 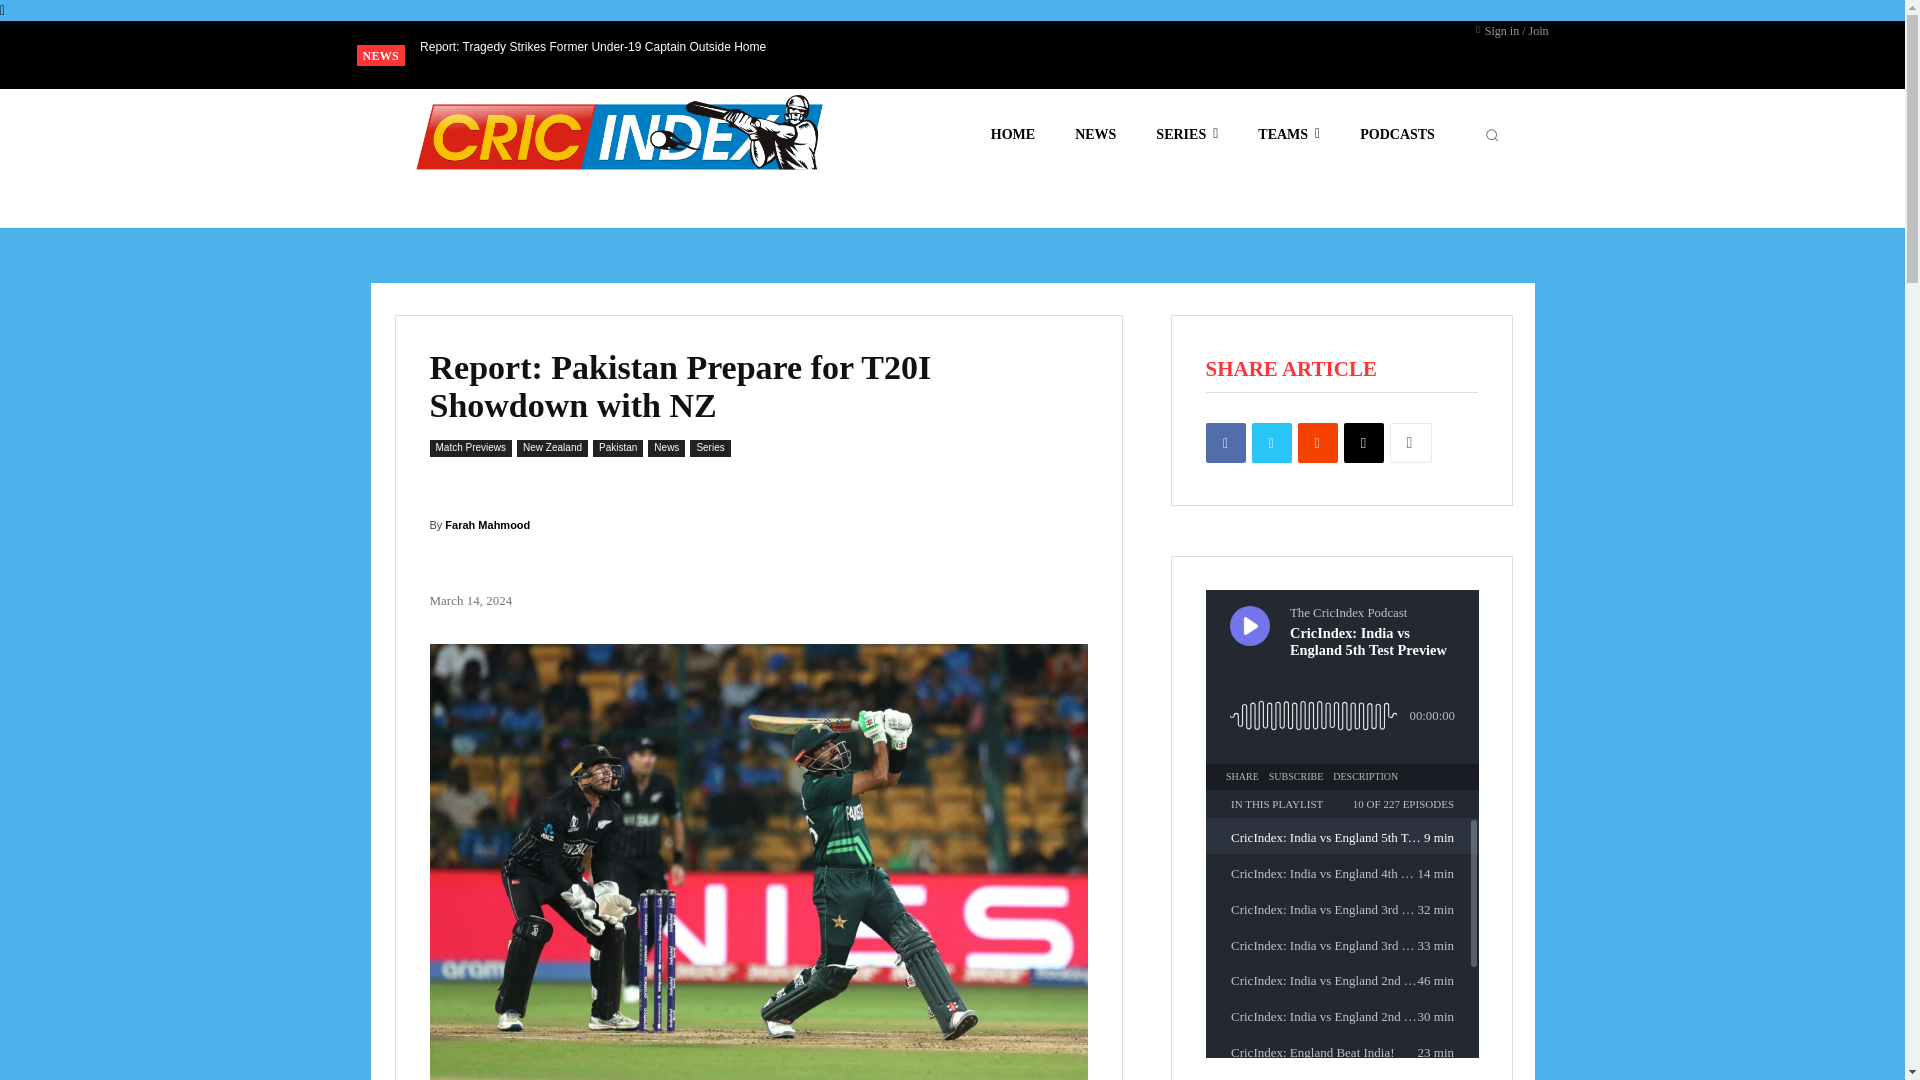 I want to click on Report: Tragedy Strikes Former Under-19 Captain Outside Home, so click(x=593, y=46).